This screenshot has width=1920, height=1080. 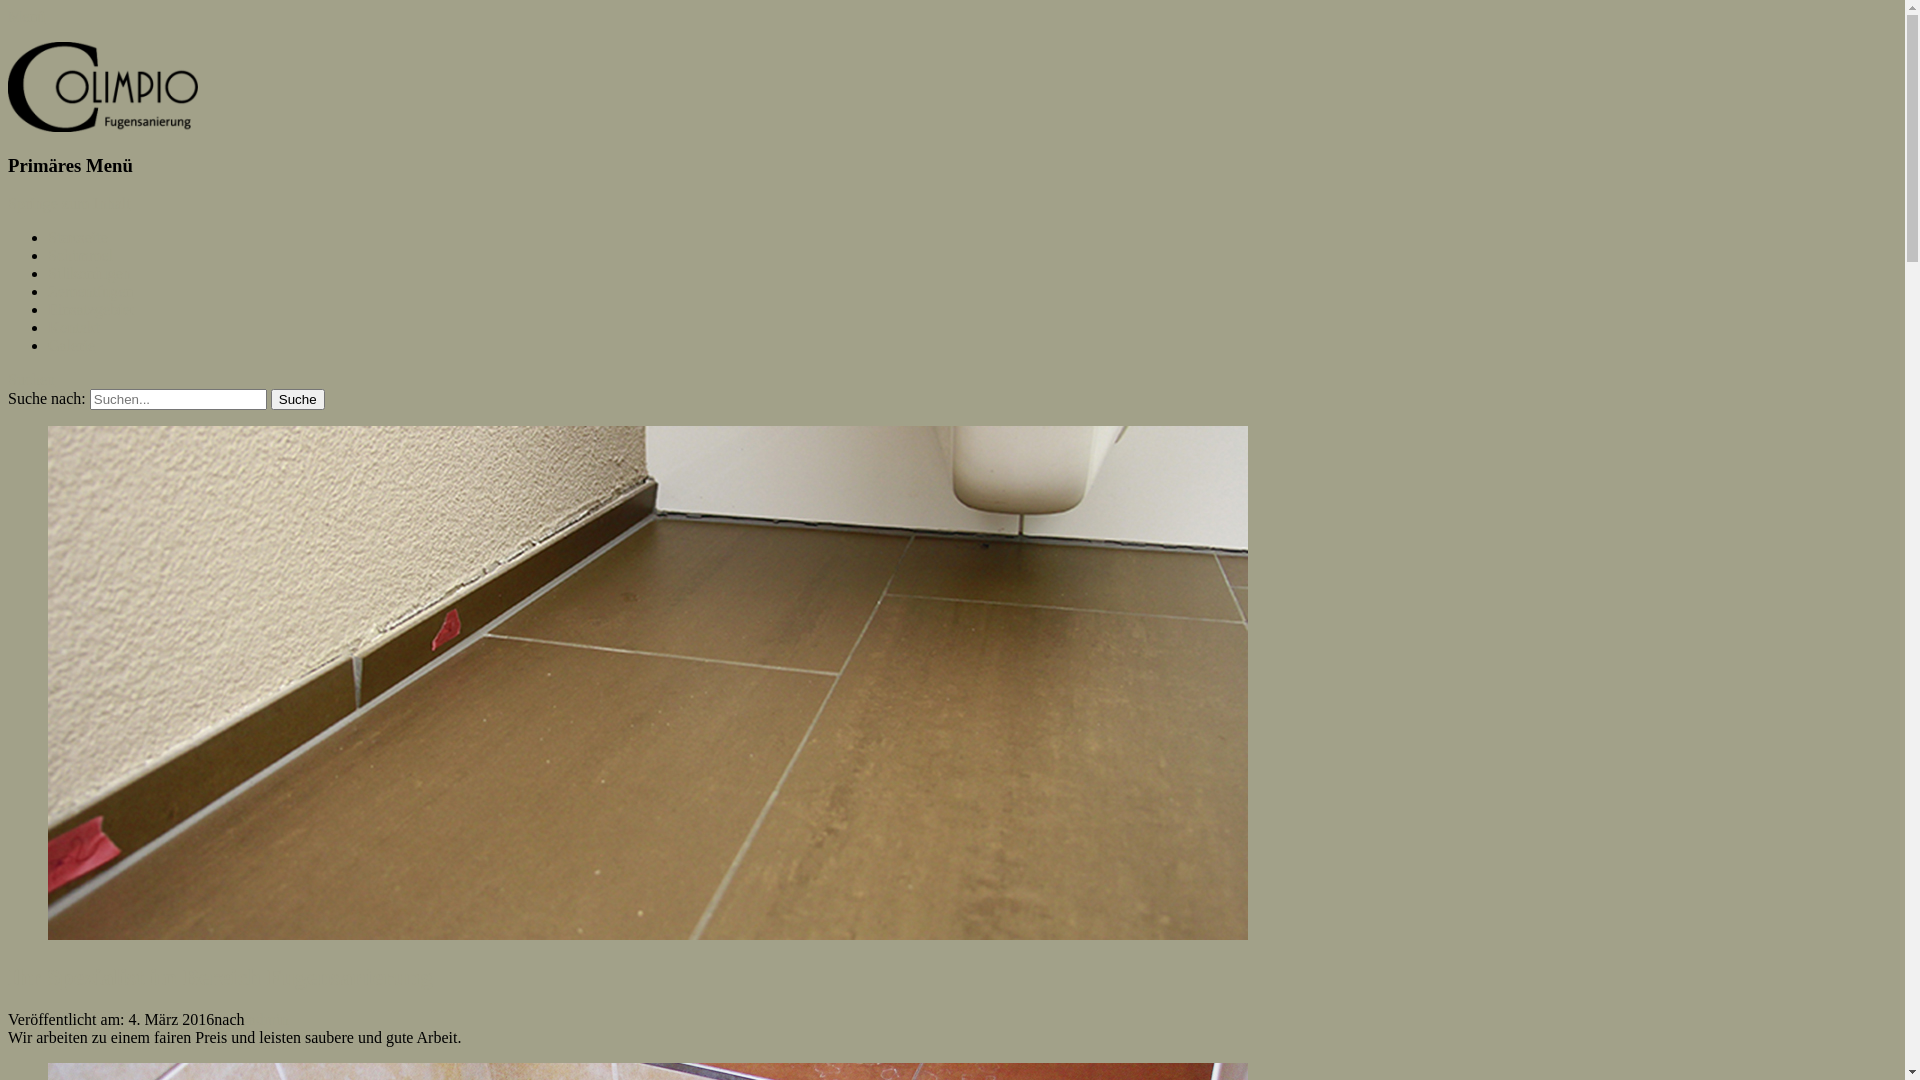 I want to click on Silikonfugen, so click(x=90, y=274).